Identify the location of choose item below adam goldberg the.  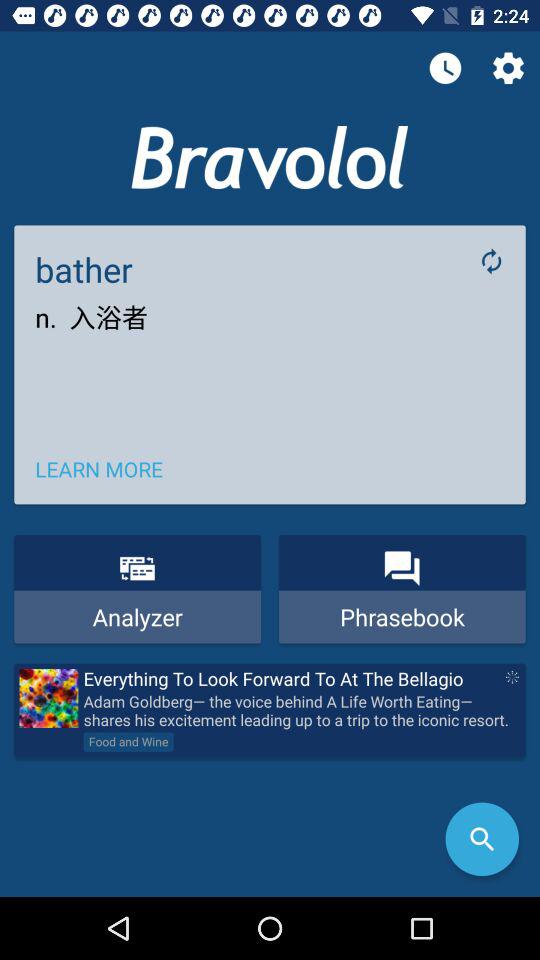
(482, 839).